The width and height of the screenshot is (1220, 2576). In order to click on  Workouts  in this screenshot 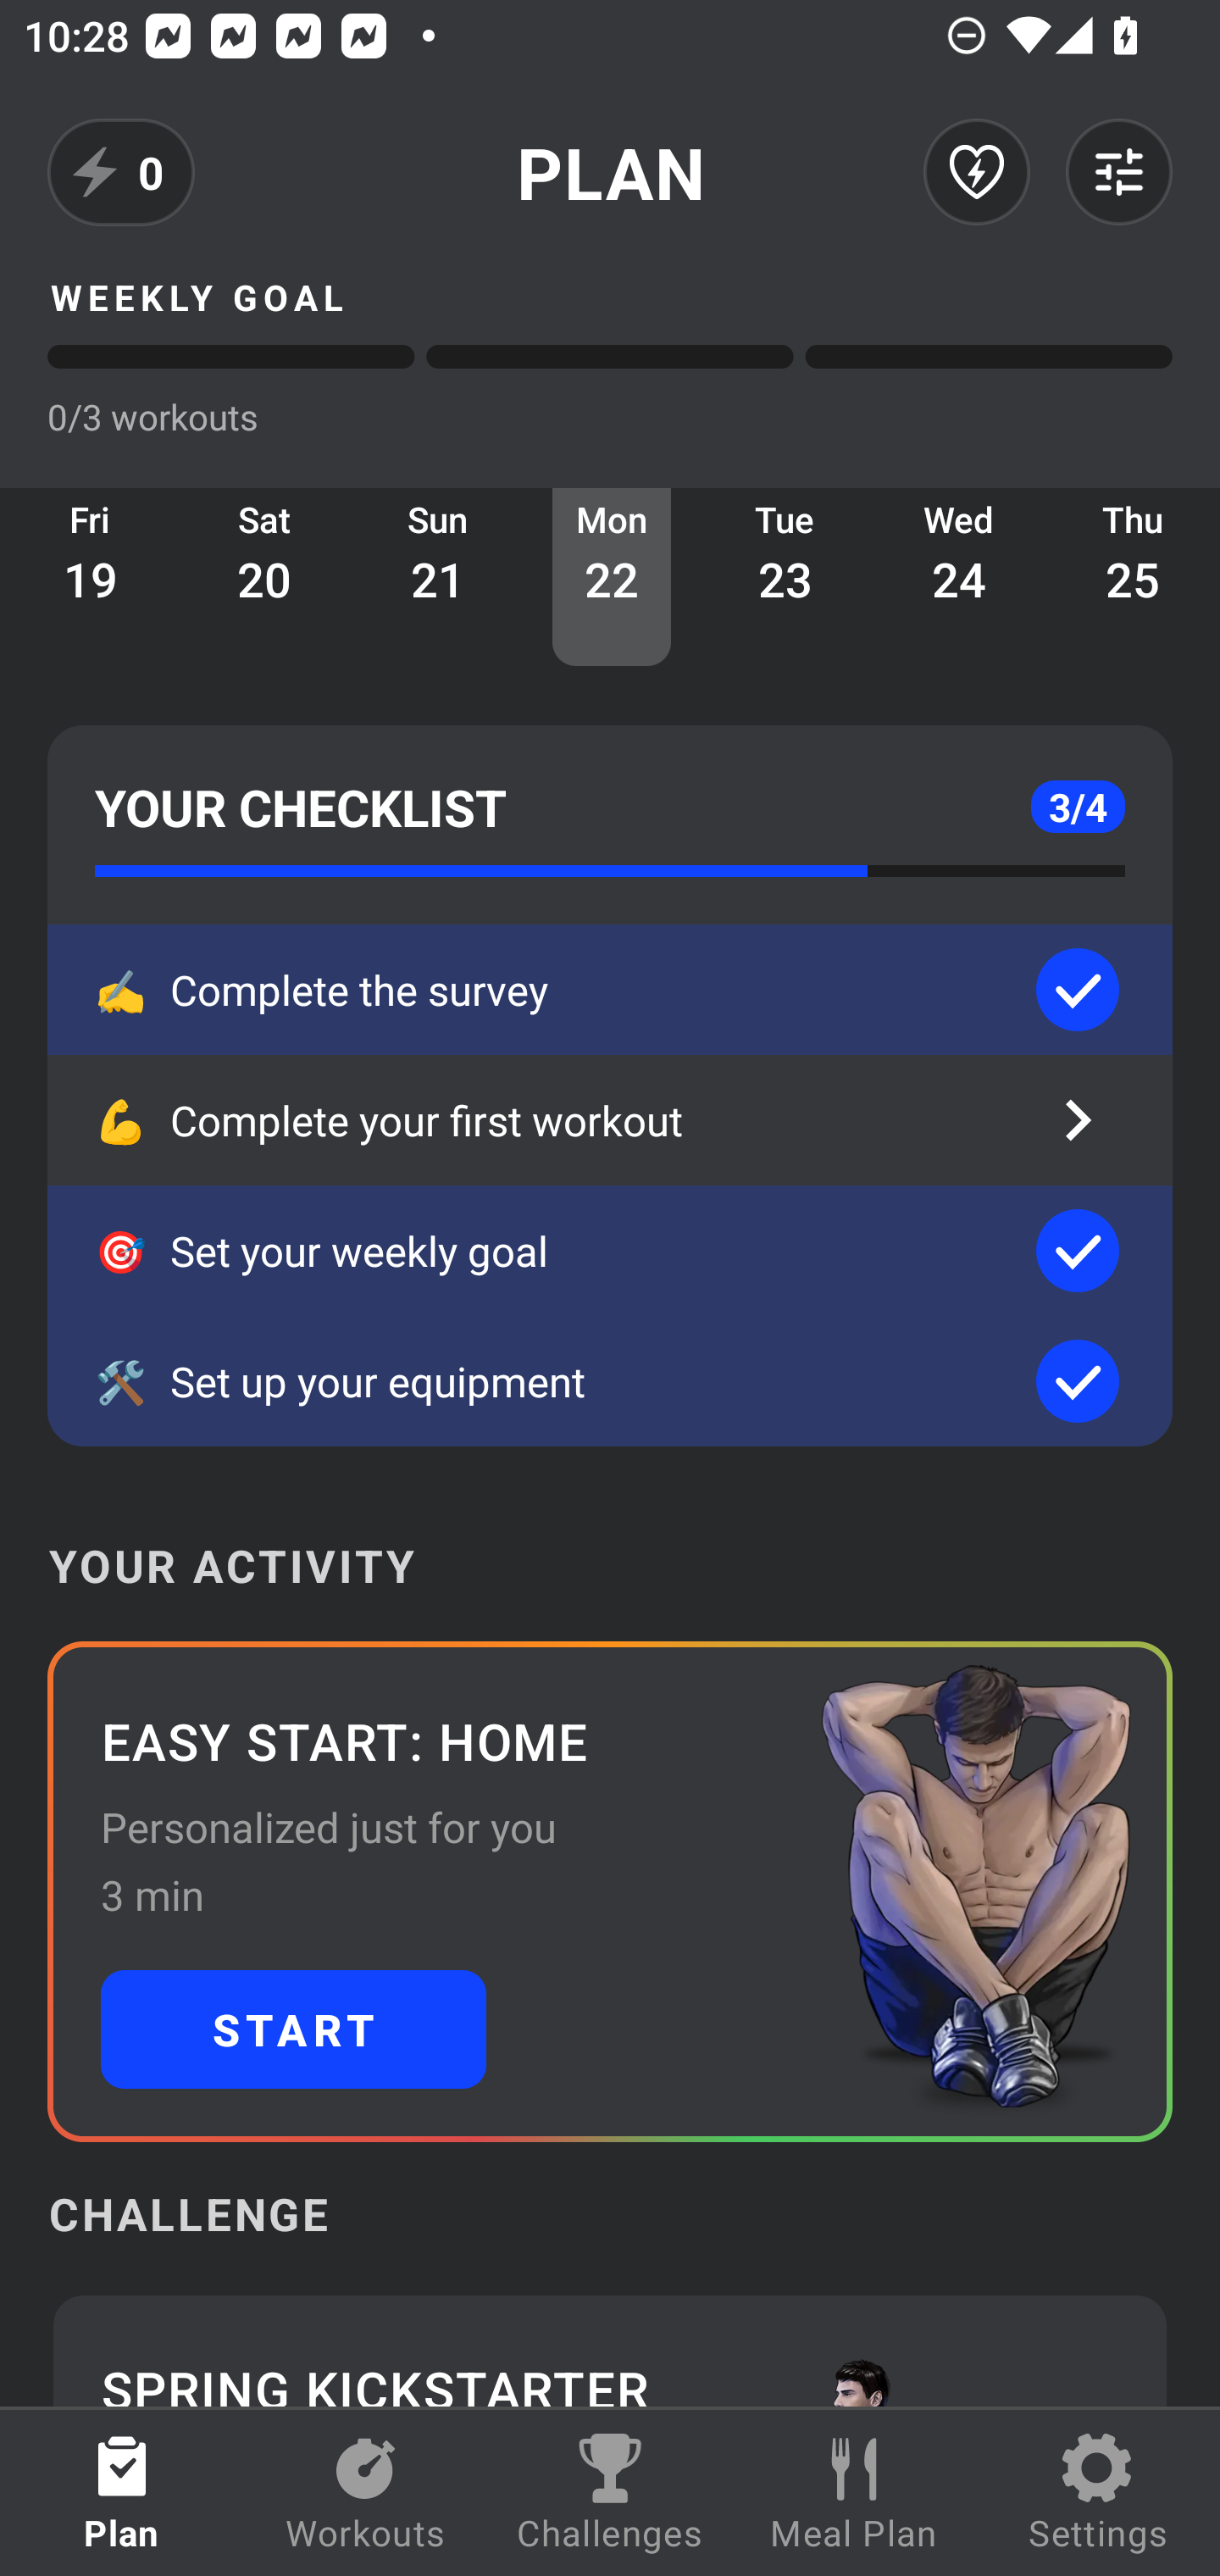, I will do `click(366, 2493)`.